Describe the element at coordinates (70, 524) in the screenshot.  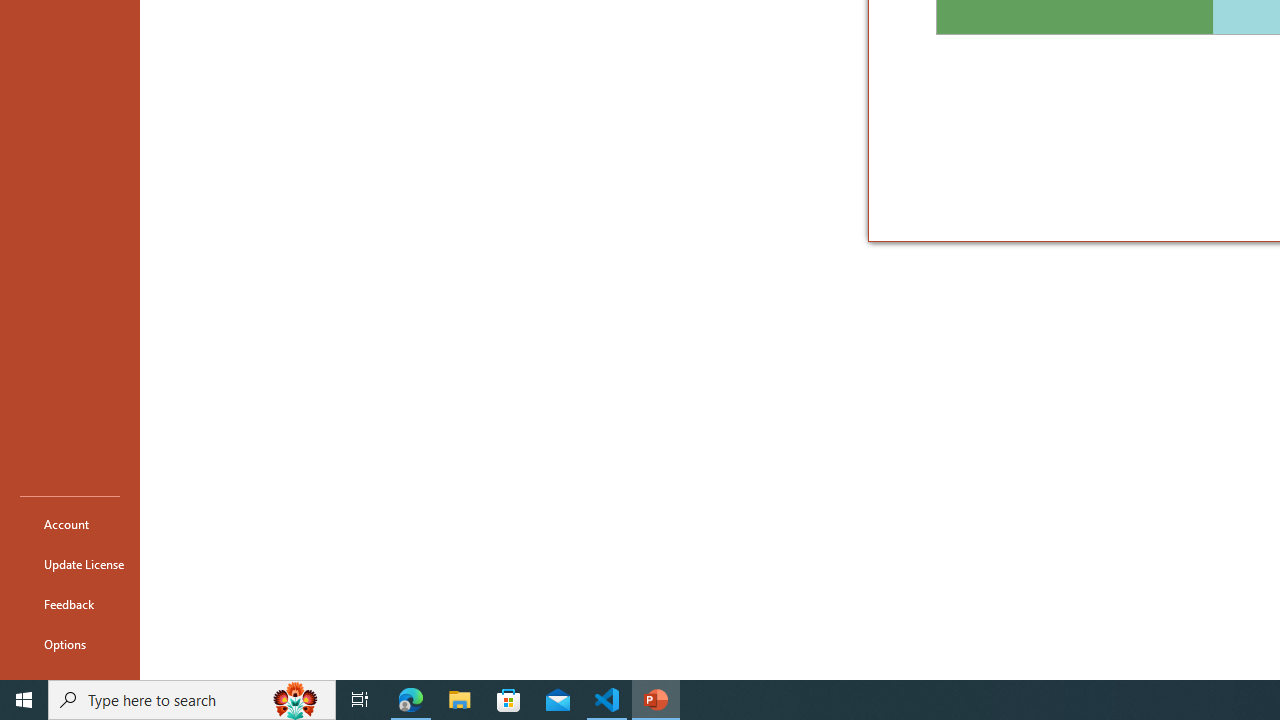
I see `Account` at that location.